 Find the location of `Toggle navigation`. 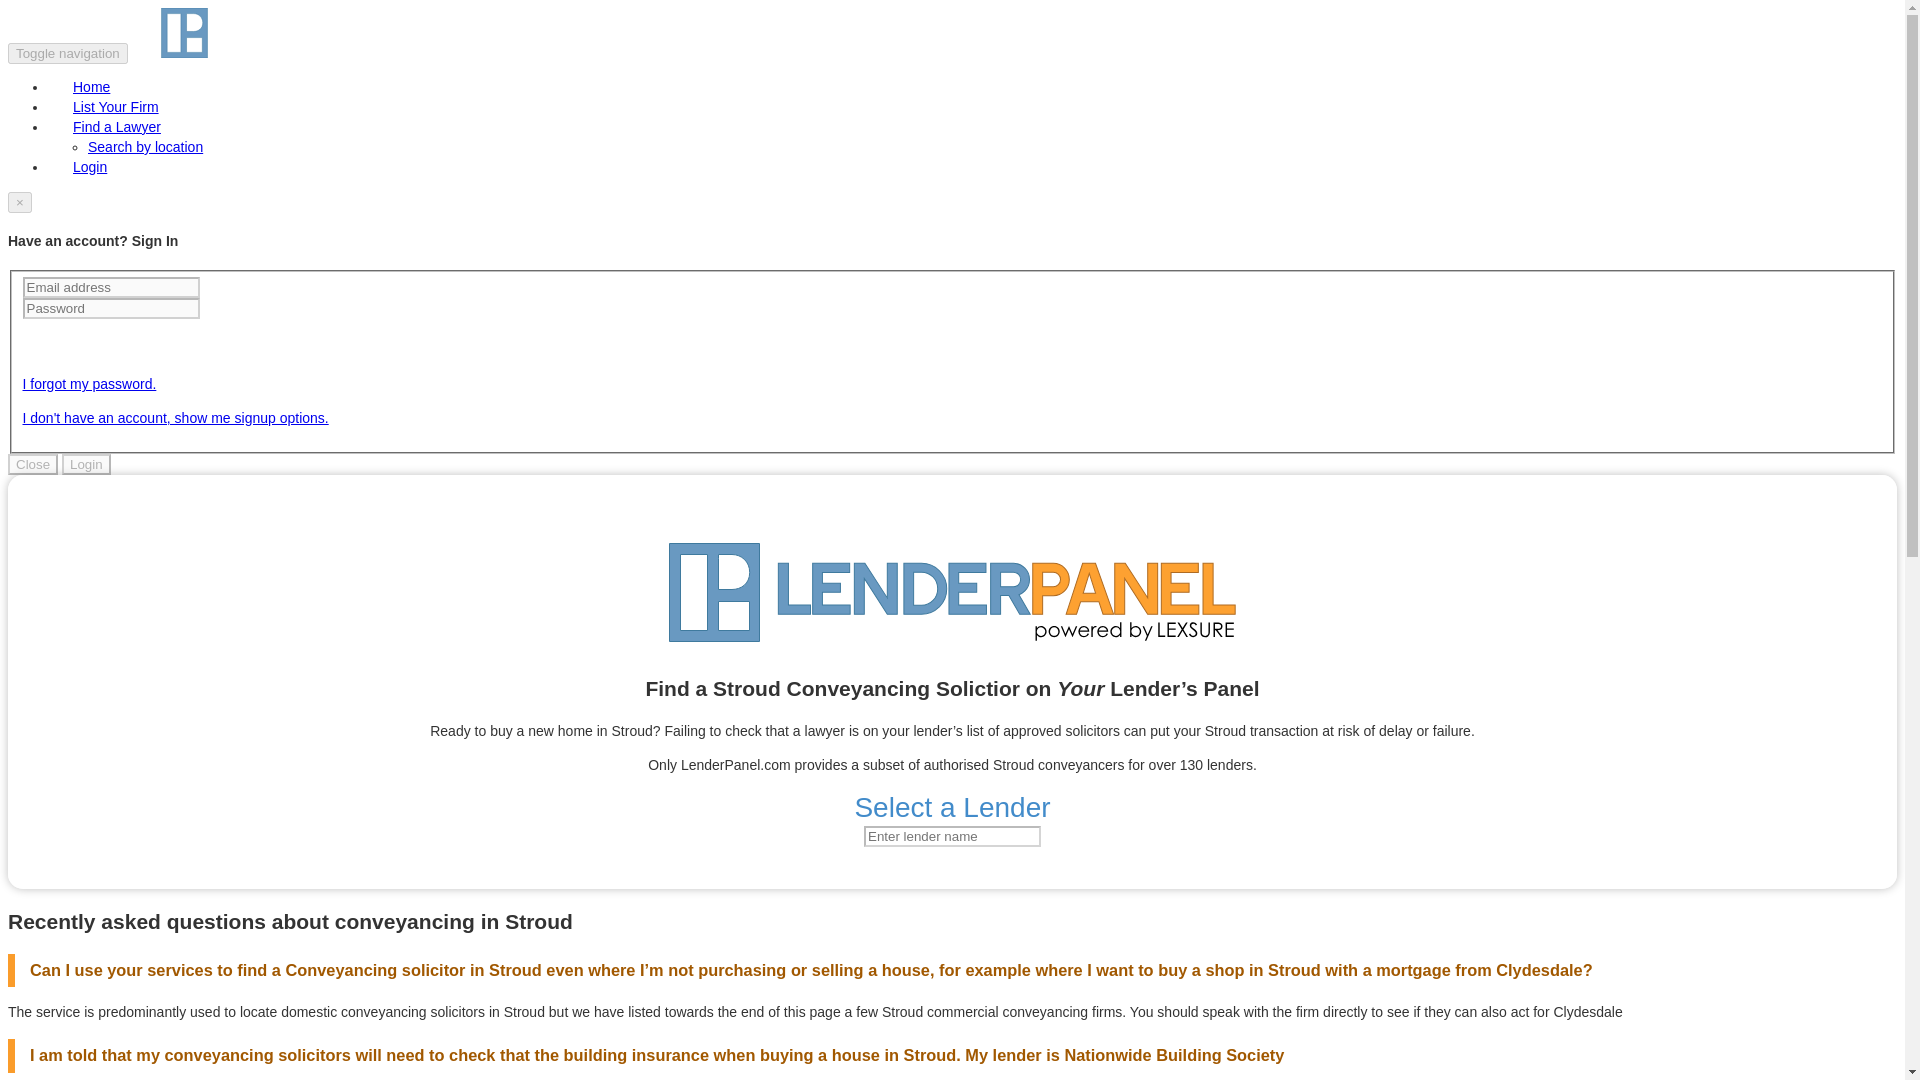

Toggle navigation is located at coordinates (68, 53).